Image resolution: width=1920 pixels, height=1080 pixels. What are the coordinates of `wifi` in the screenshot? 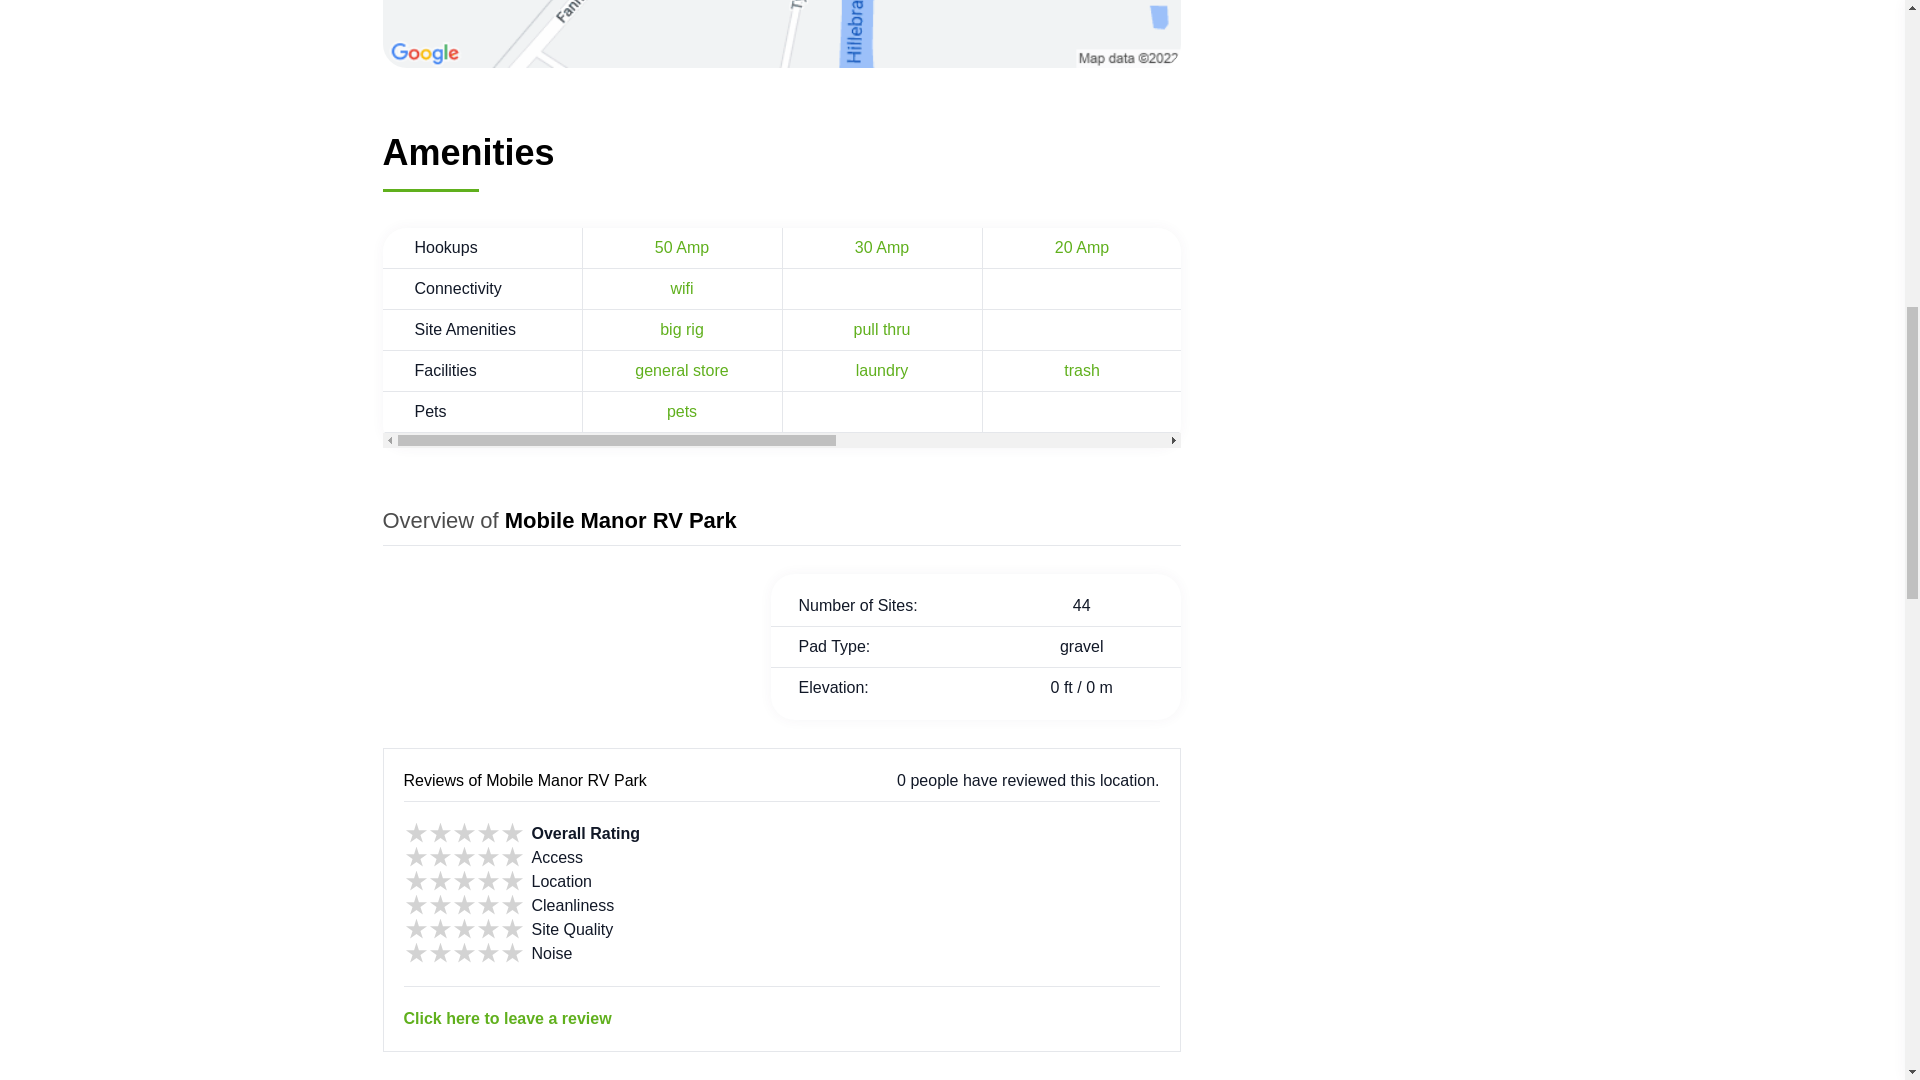 It's located at (682, 288).